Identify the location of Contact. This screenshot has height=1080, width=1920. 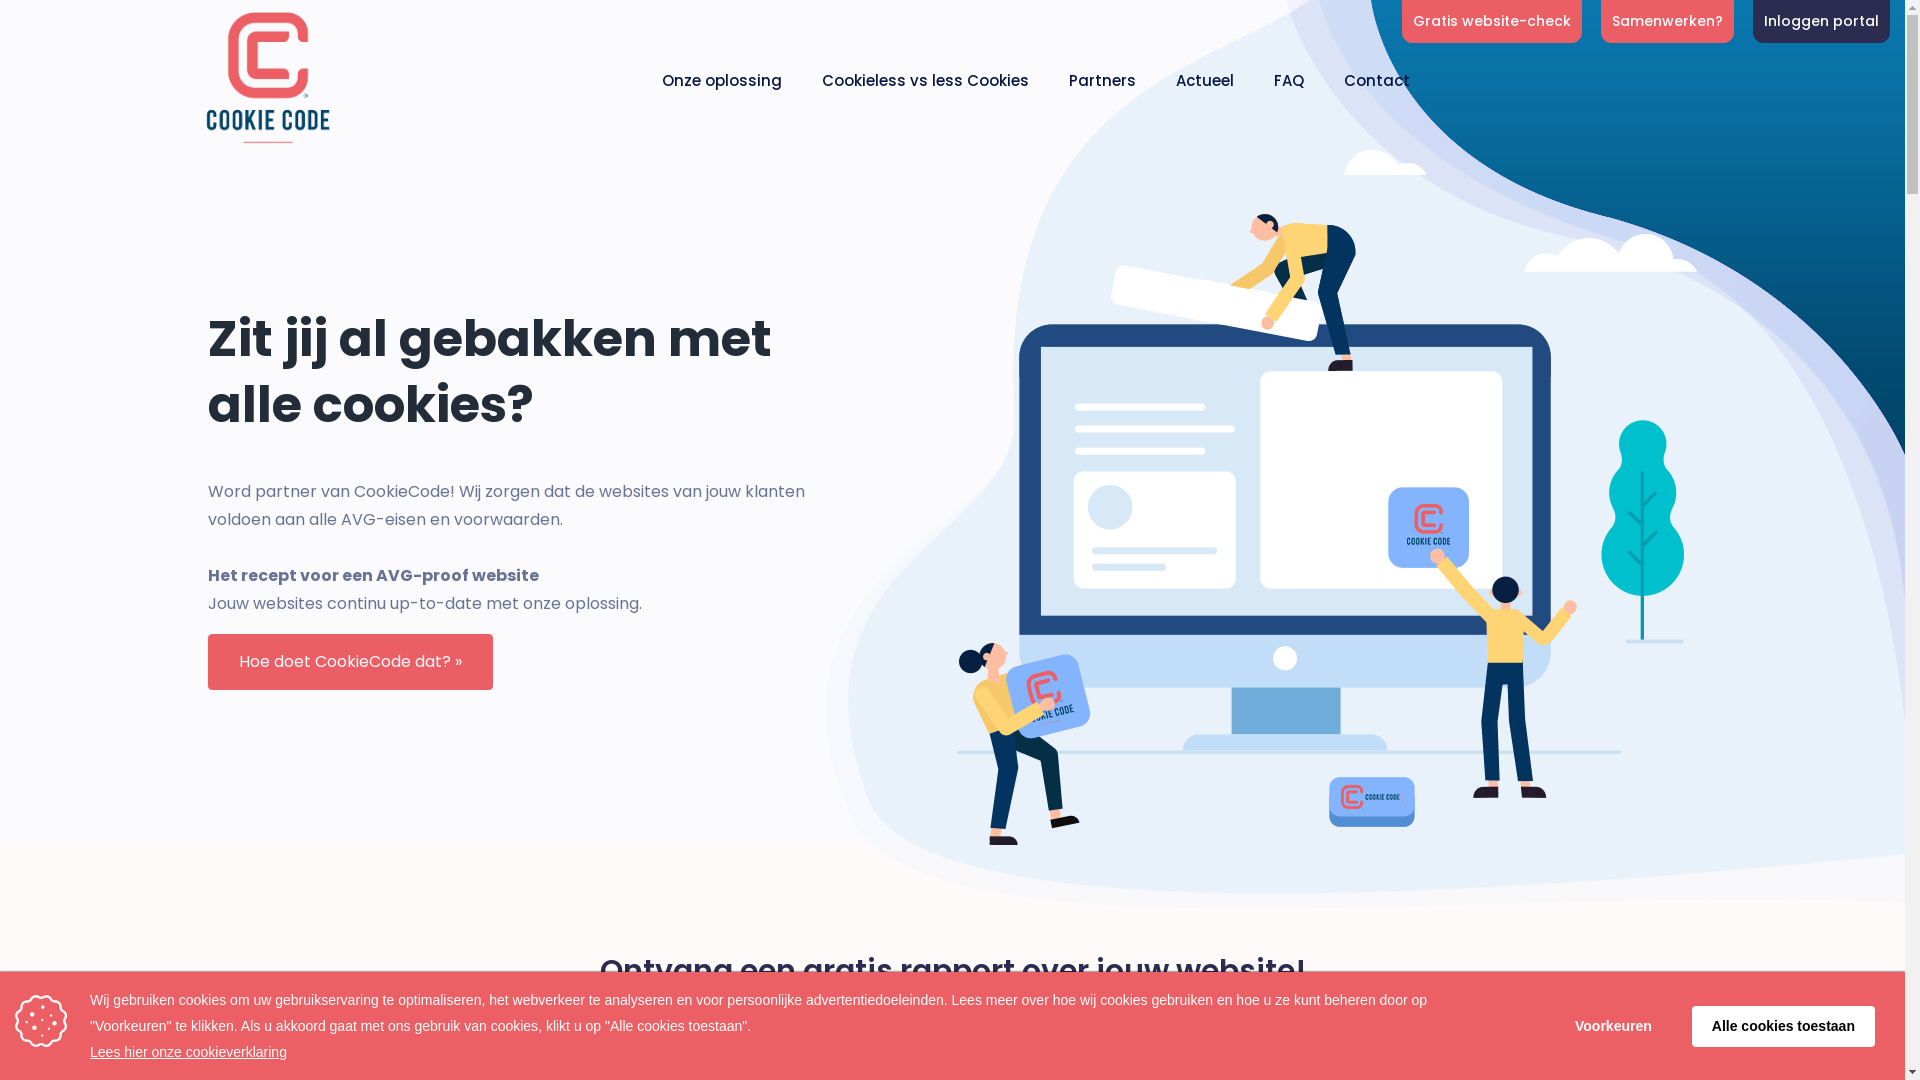
(1377, 80).